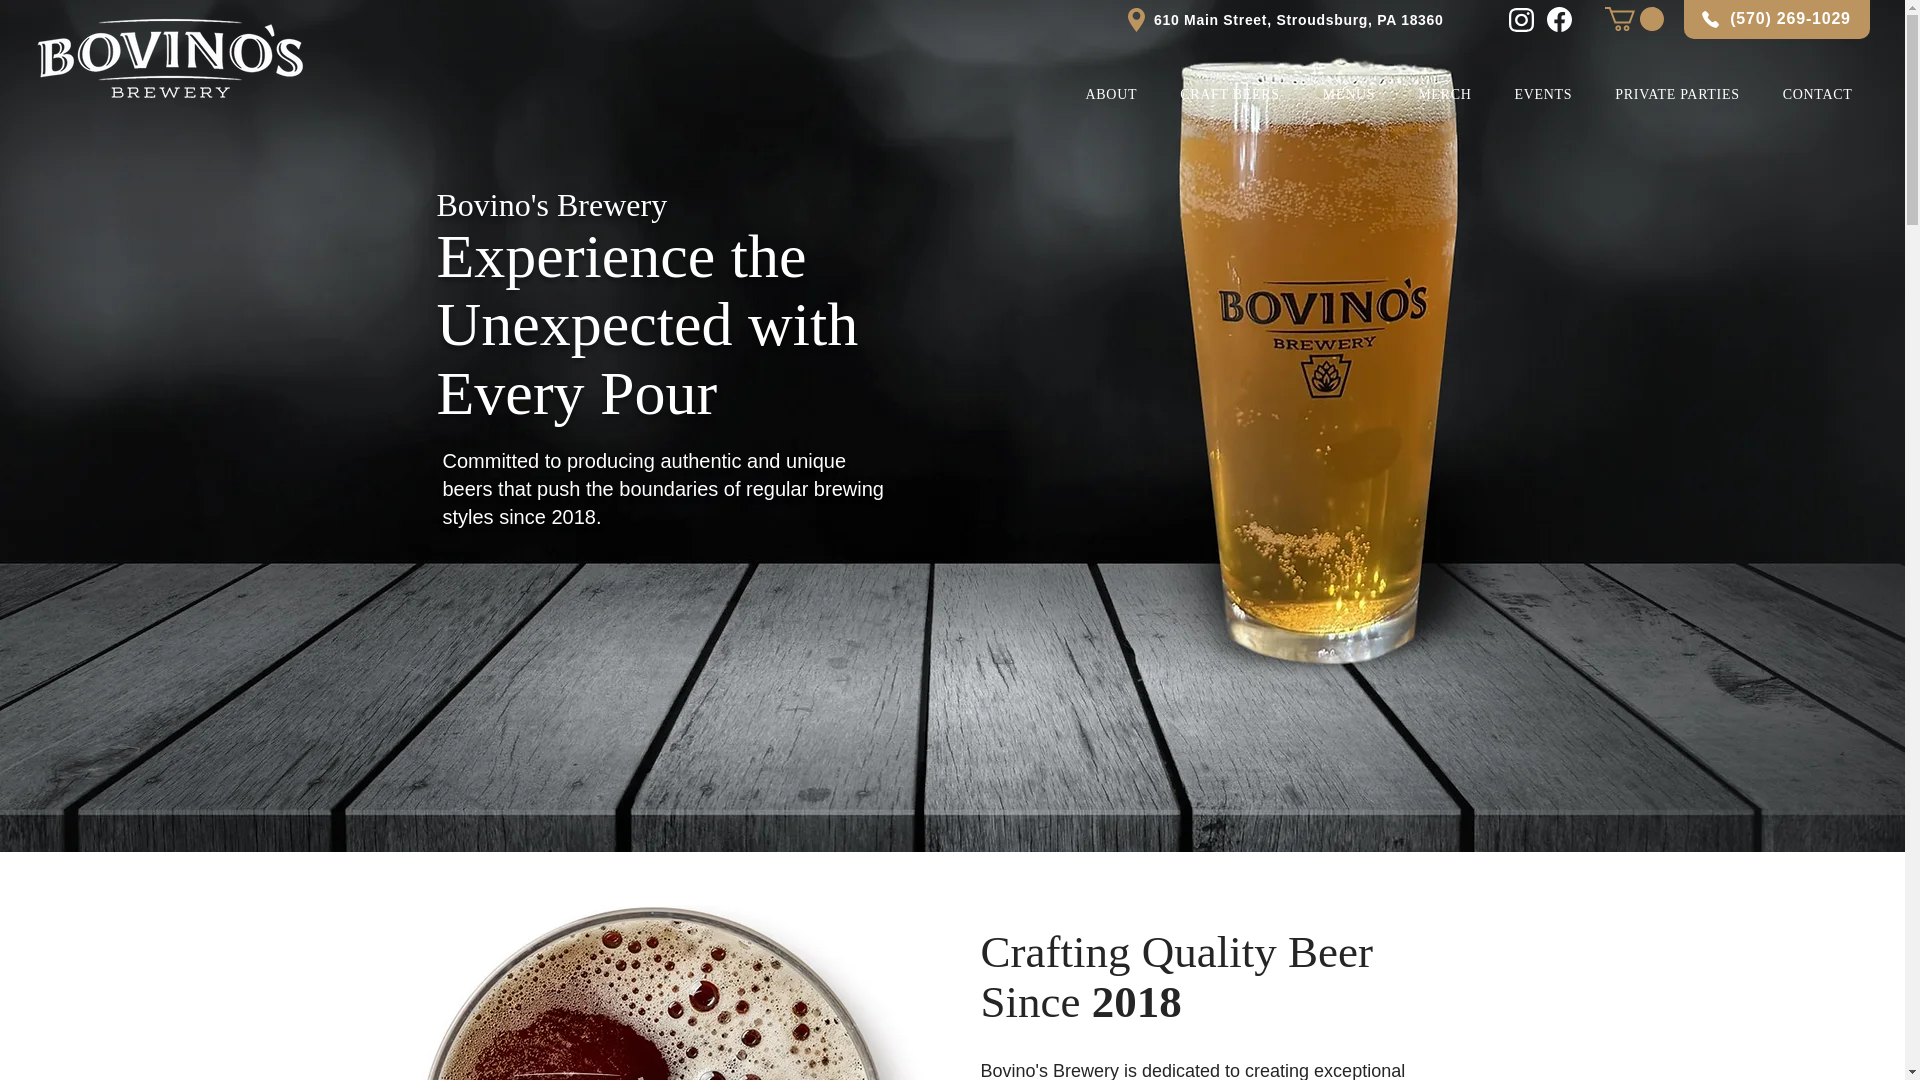 This screenshot has width=1920, height=1080. I want to click on CONTACT, so click(1817, 94).